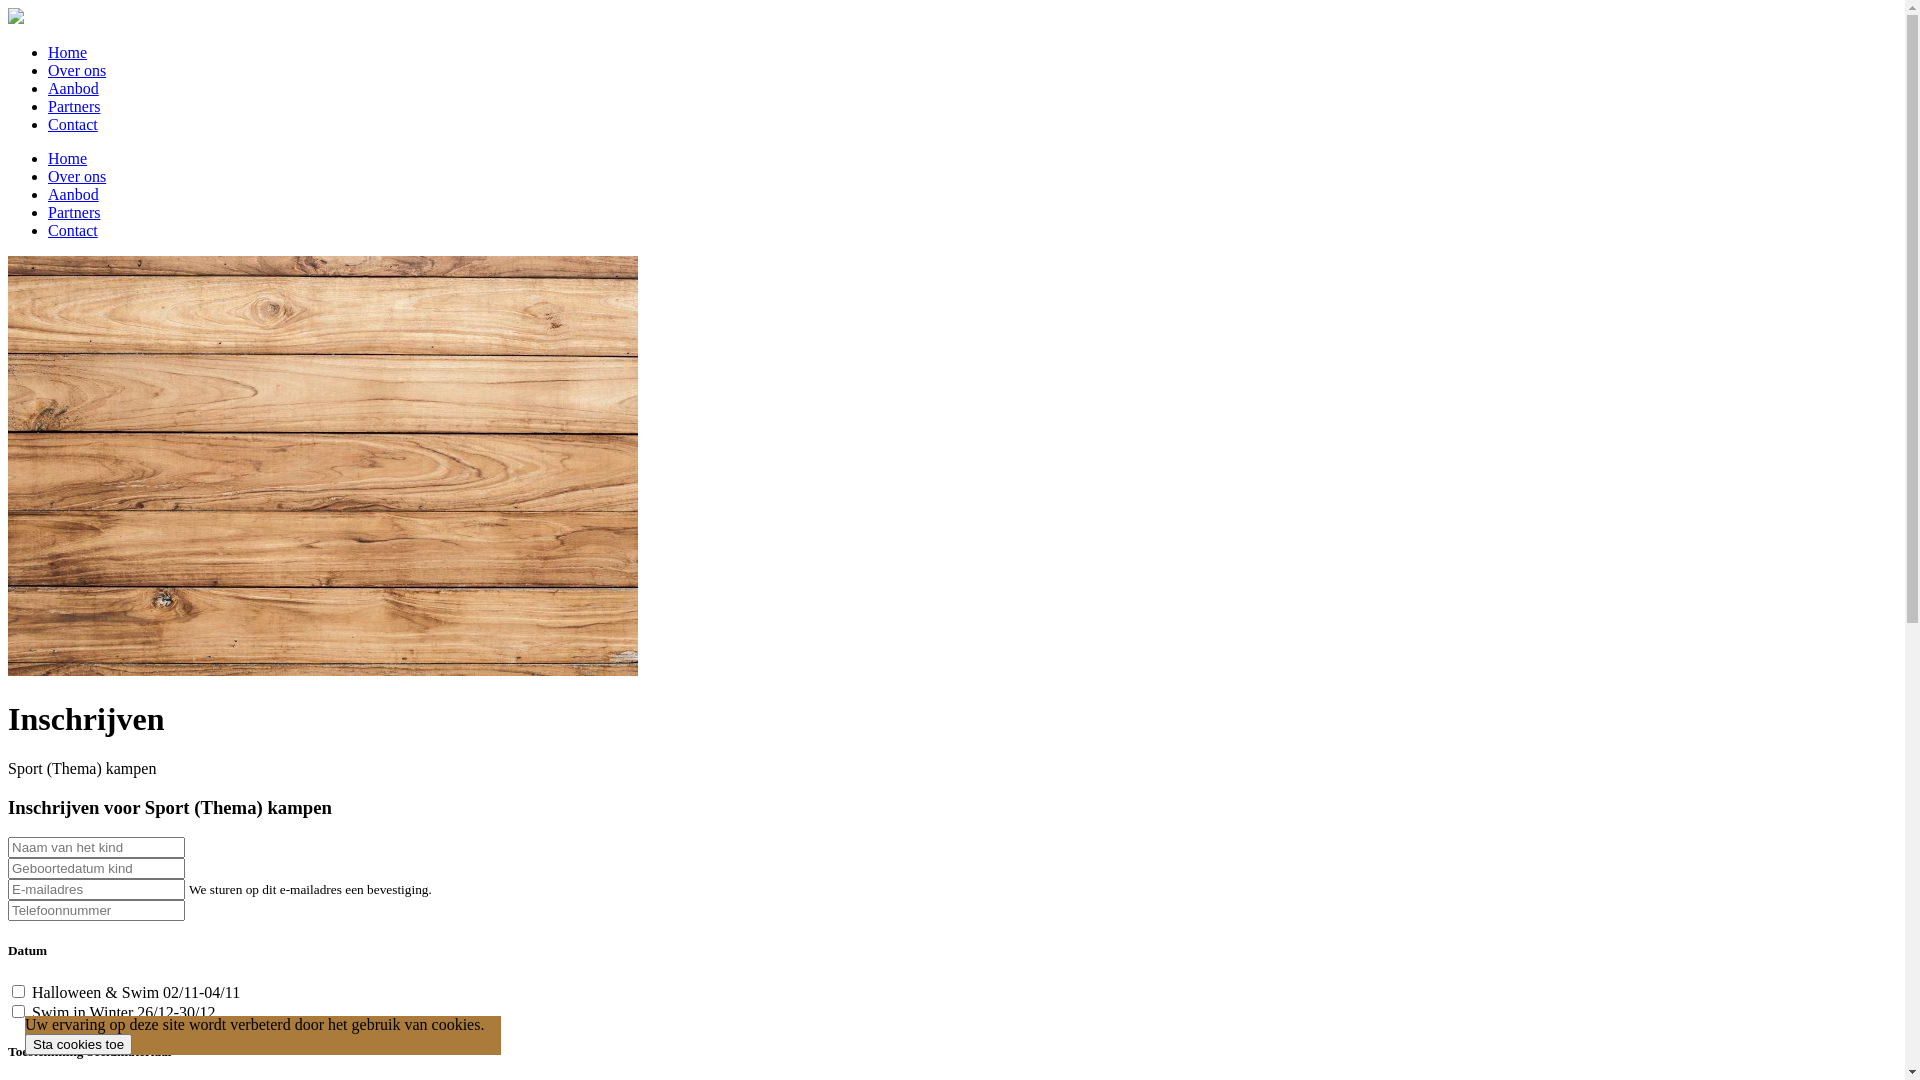 The width and height of the screenshot is (1920, 1080). Describe the element at coordinates (74, 106) in the screenshot. I see `Partners` at that location.